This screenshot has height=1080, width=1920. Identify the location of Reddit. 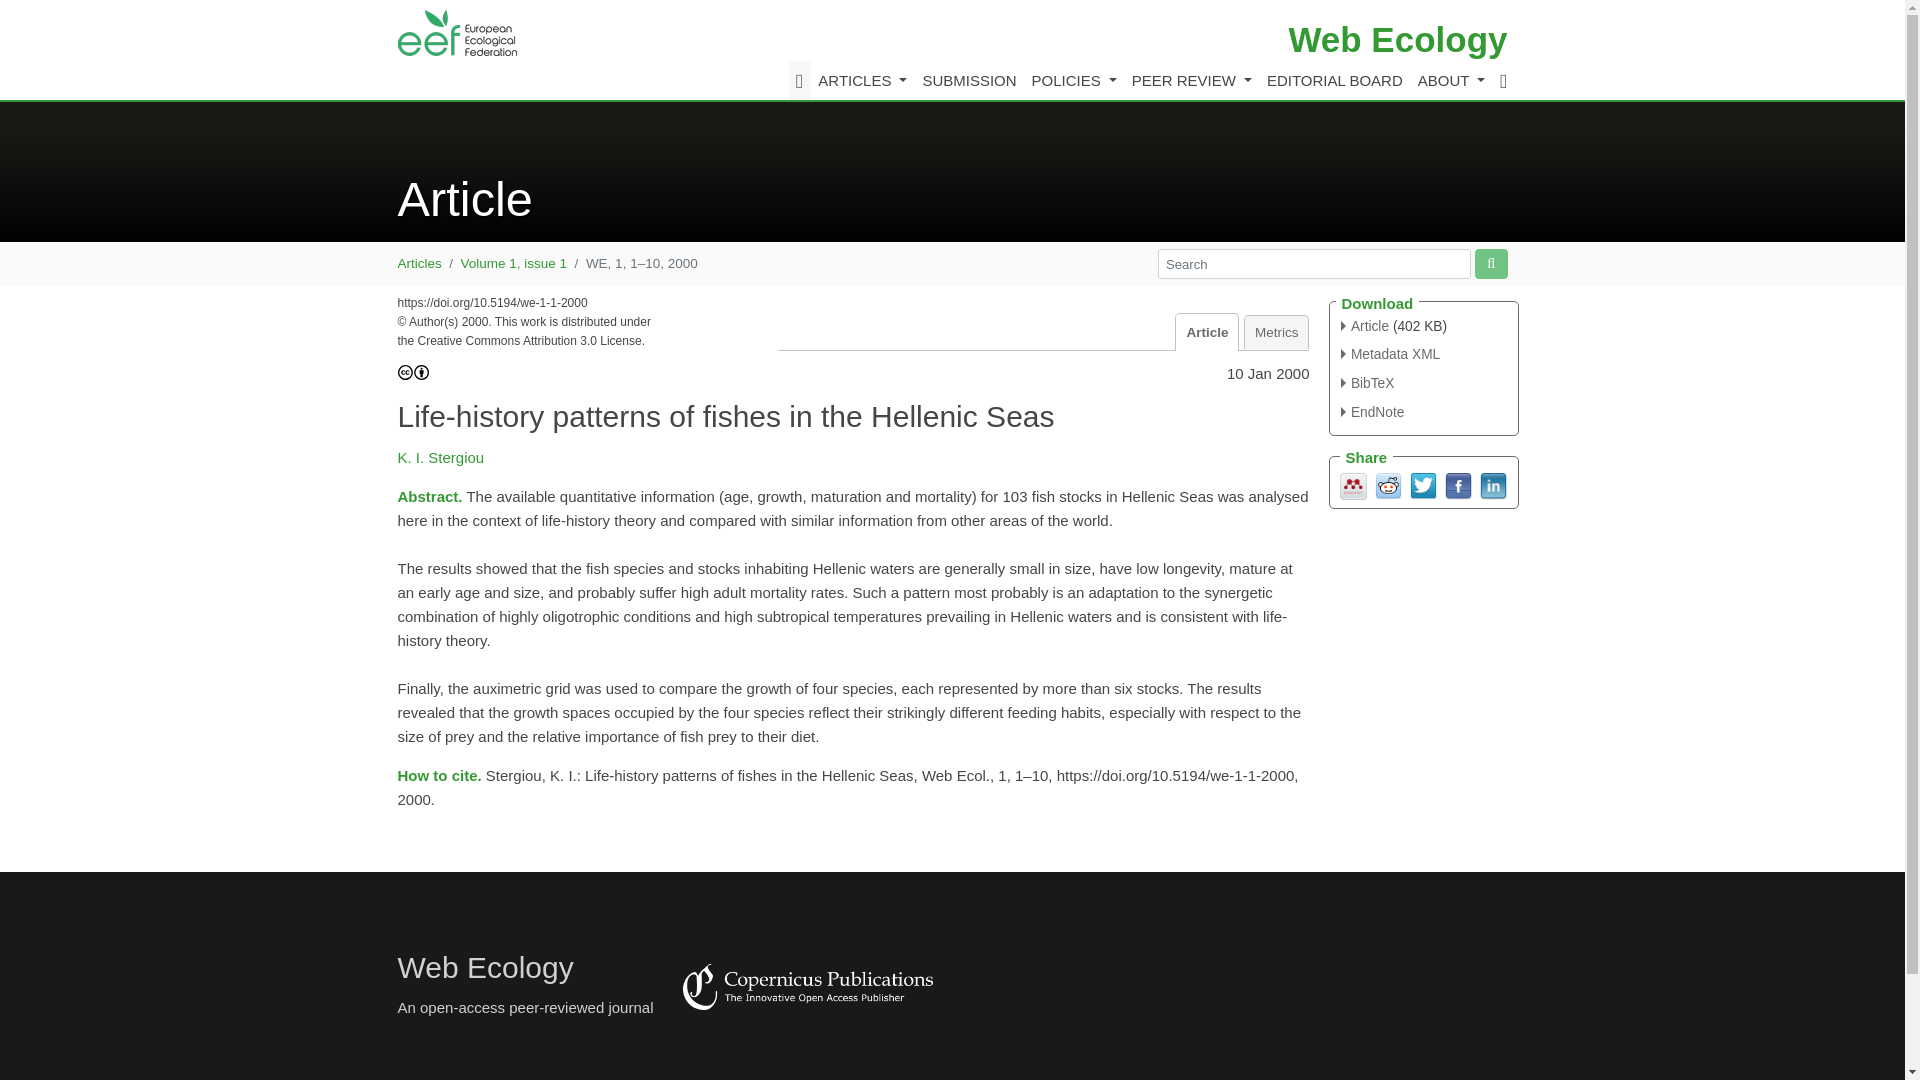
(1388, 484).